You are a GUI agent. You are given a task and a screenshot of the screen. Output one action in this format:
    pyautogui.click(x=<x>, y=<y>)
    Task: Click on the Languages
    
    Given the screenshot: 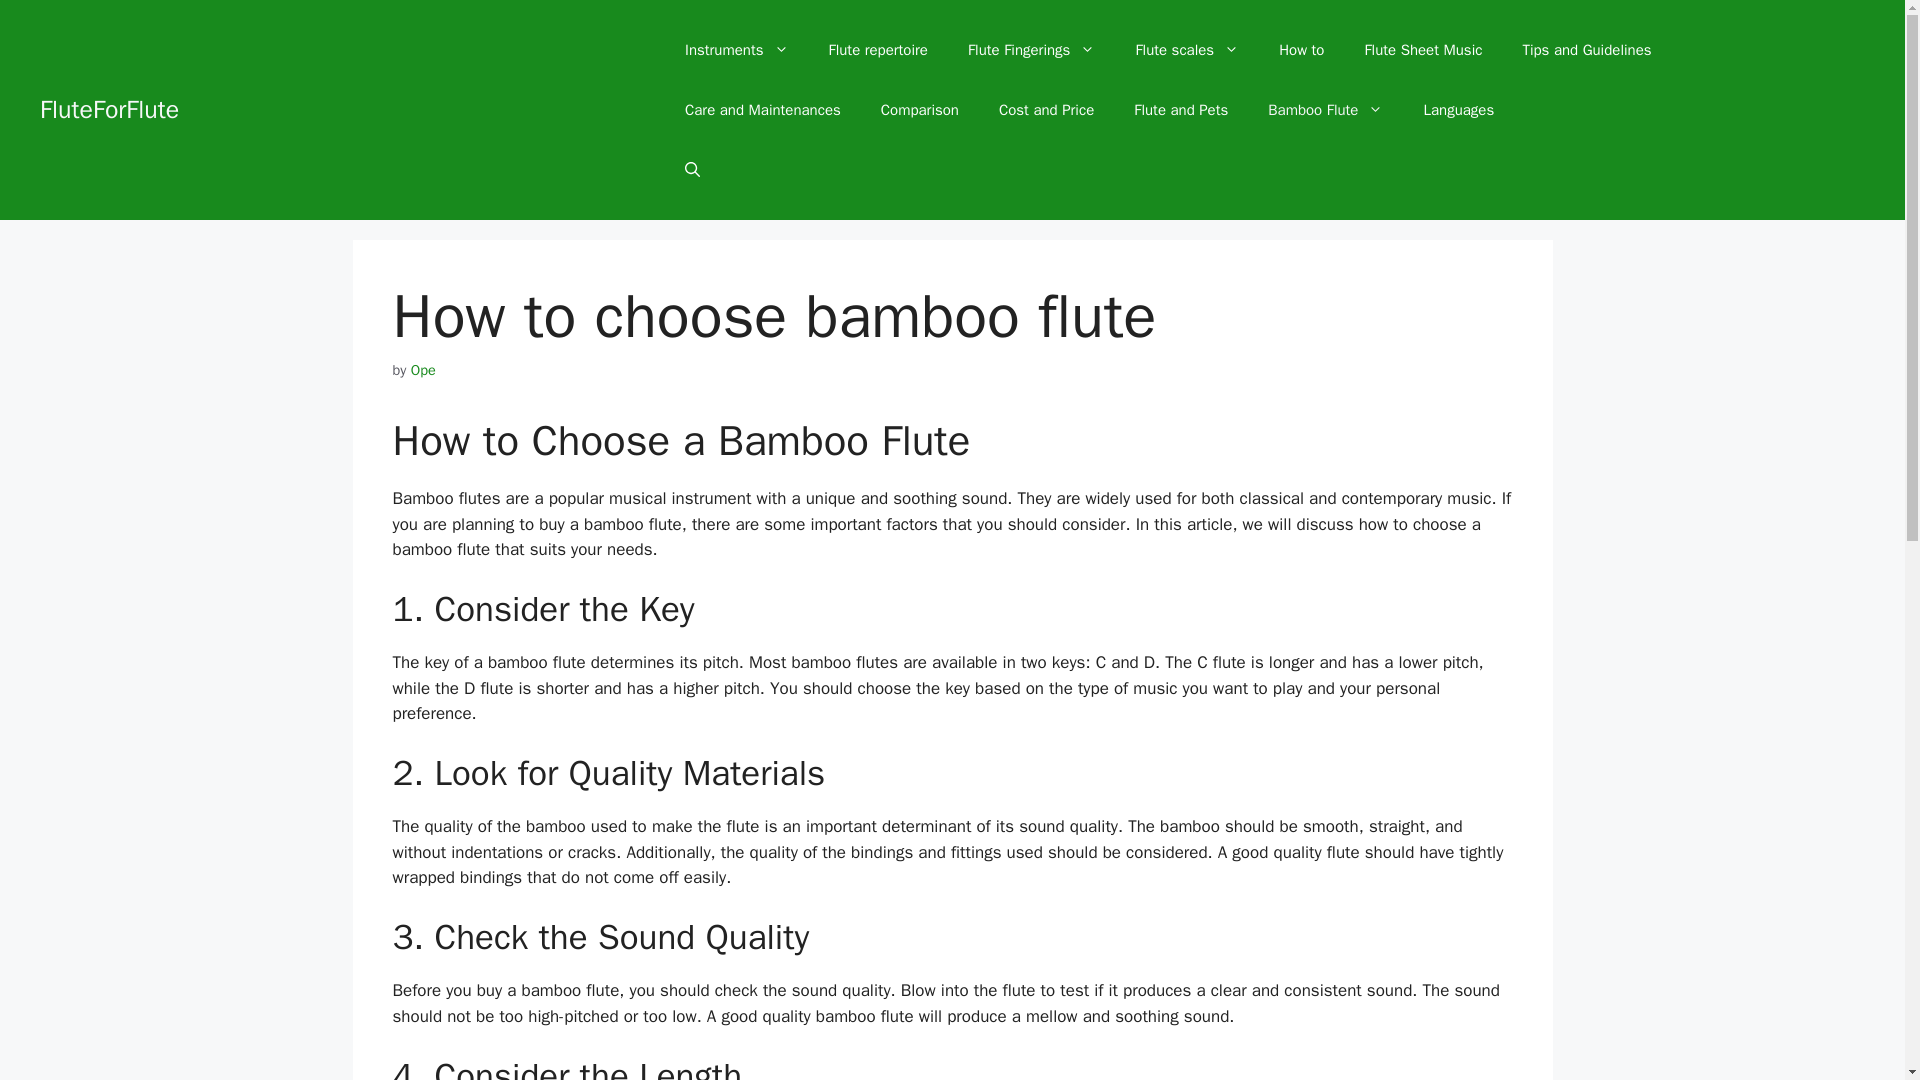 What is the action you would take?
    pyautogui.click(x=1458, y=110)
    